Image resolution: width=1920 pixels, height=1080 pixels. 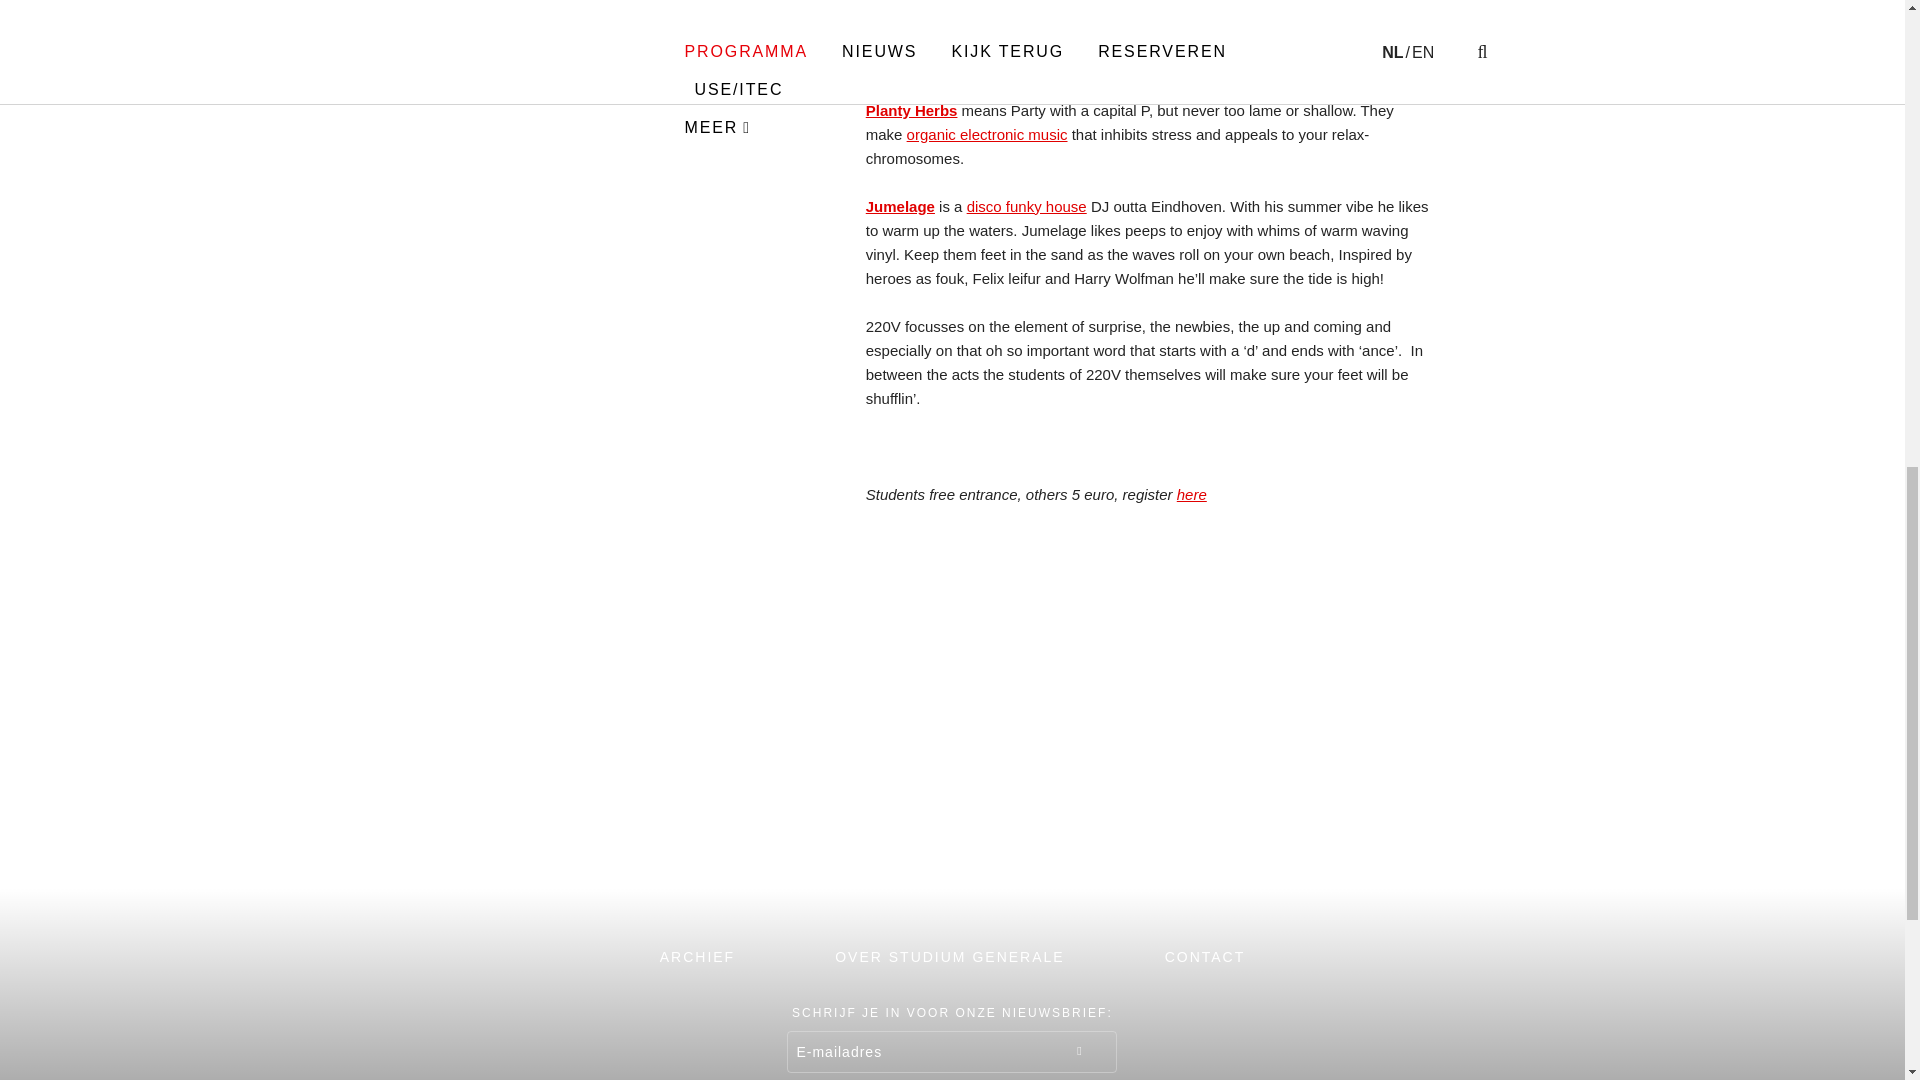 I want to click on PROGRAMMA, so click(x=487, y=876).